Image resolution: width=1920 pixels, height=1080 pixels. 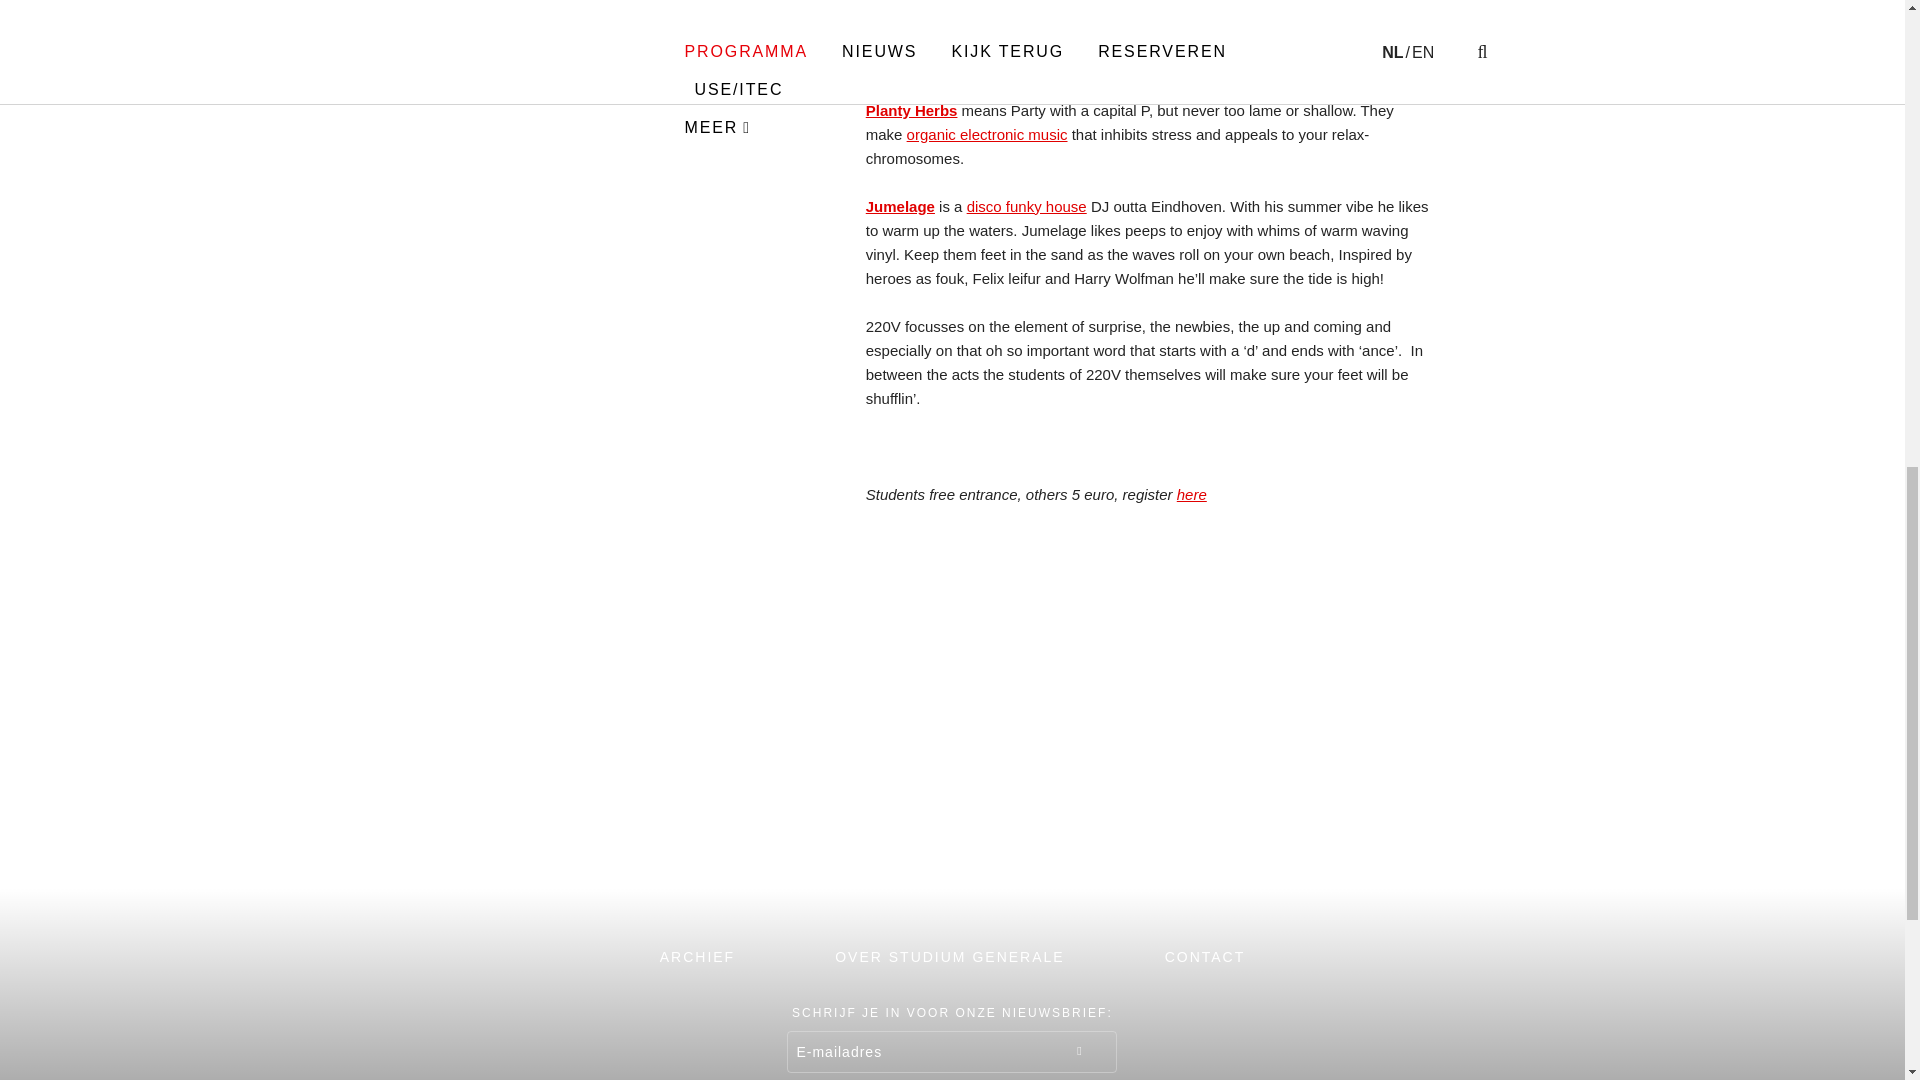 I want to click on PROGRAMMA, so click(x=487, y=876).